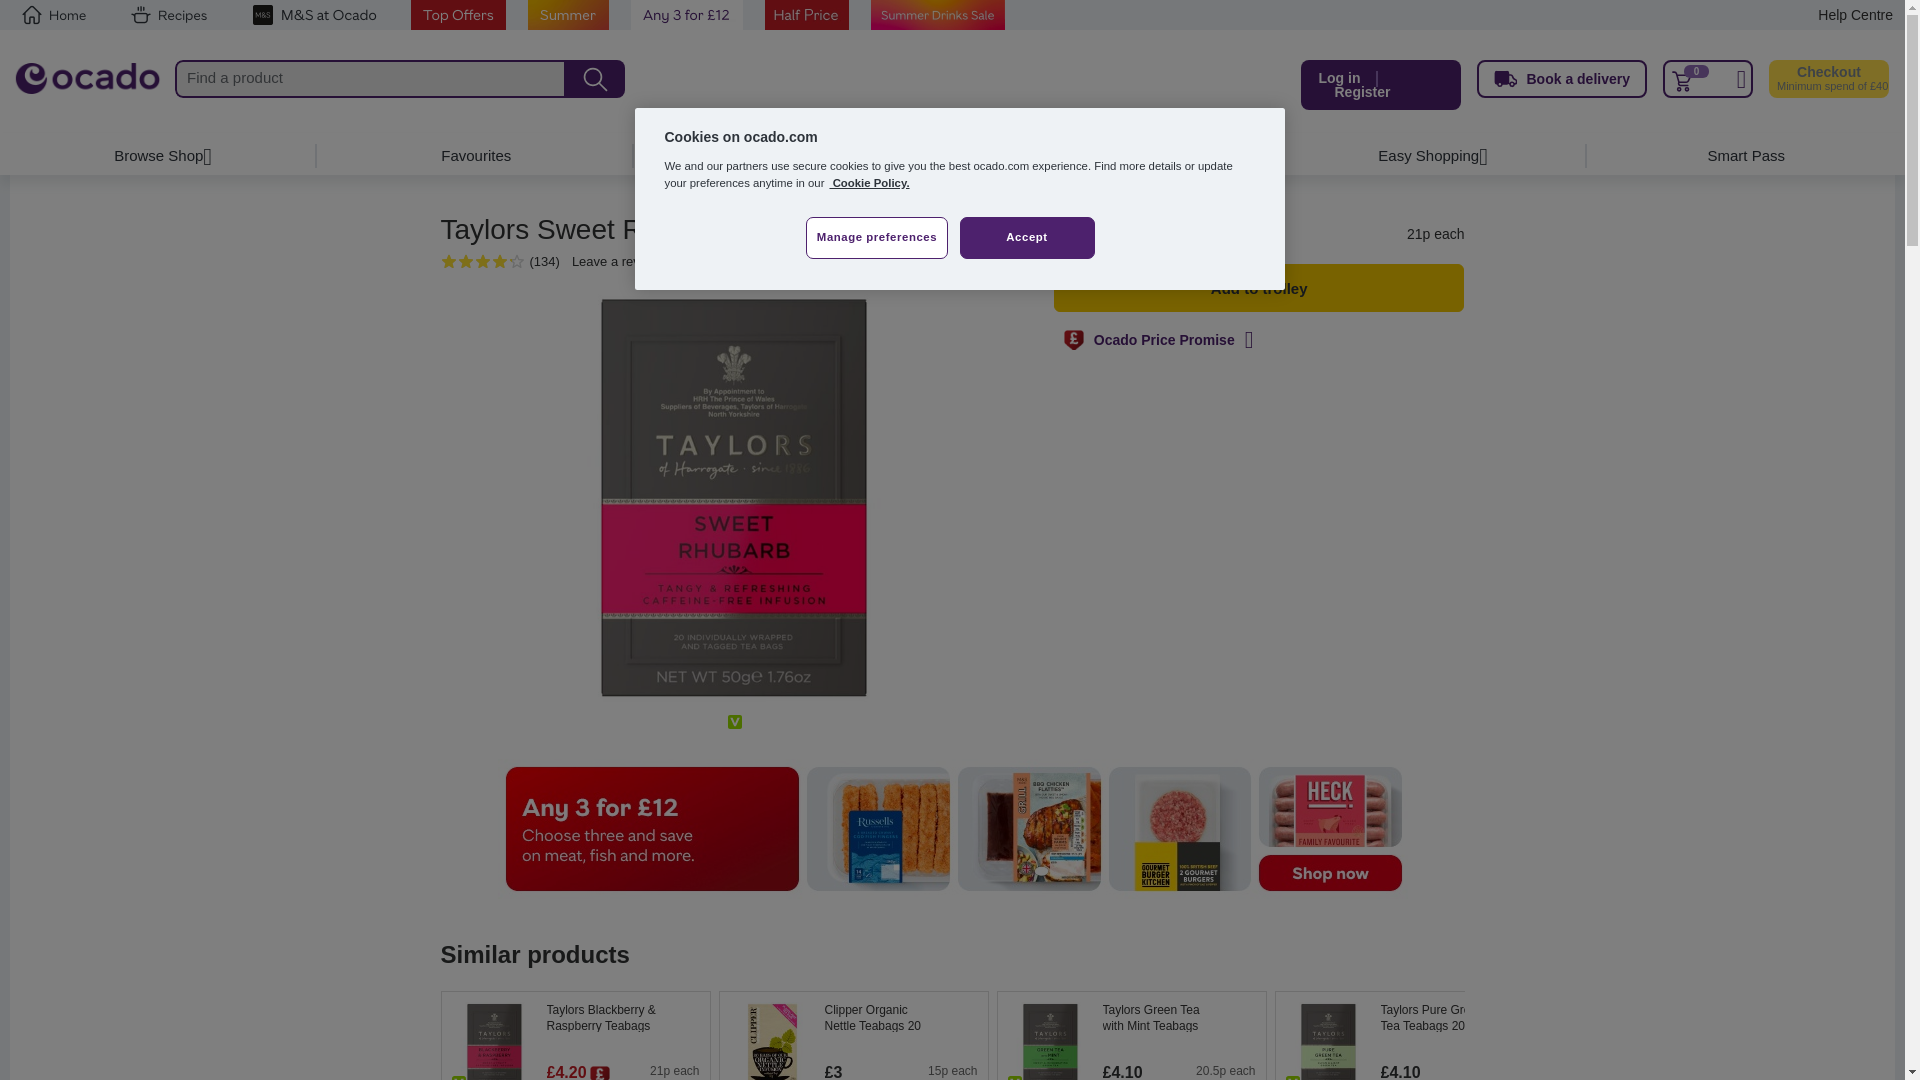  Describe the element at coordinates (474, 262) in the screenshot. I see `Reviews 4.2 of 5` at that location.